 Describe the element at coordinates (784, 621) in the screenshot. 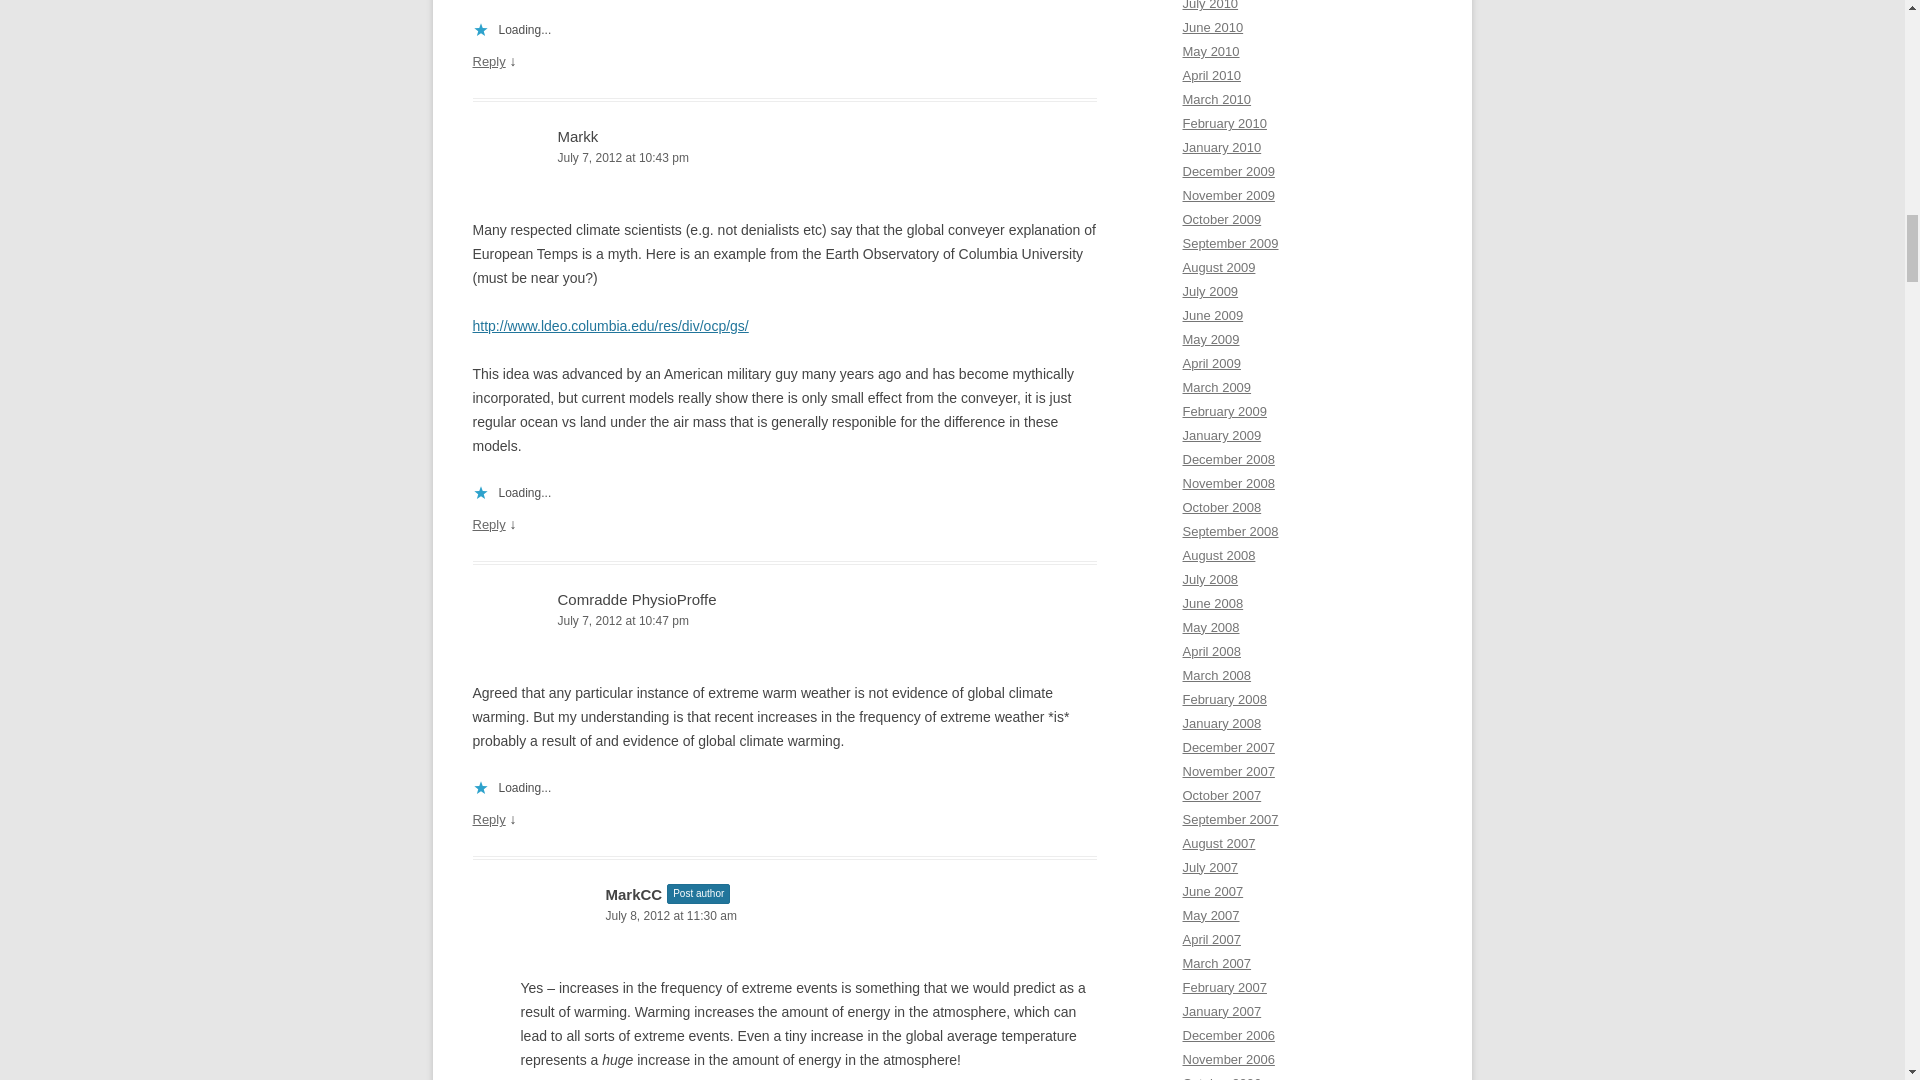

I see `July 7, 2012 at 10:47 pm` at that location.